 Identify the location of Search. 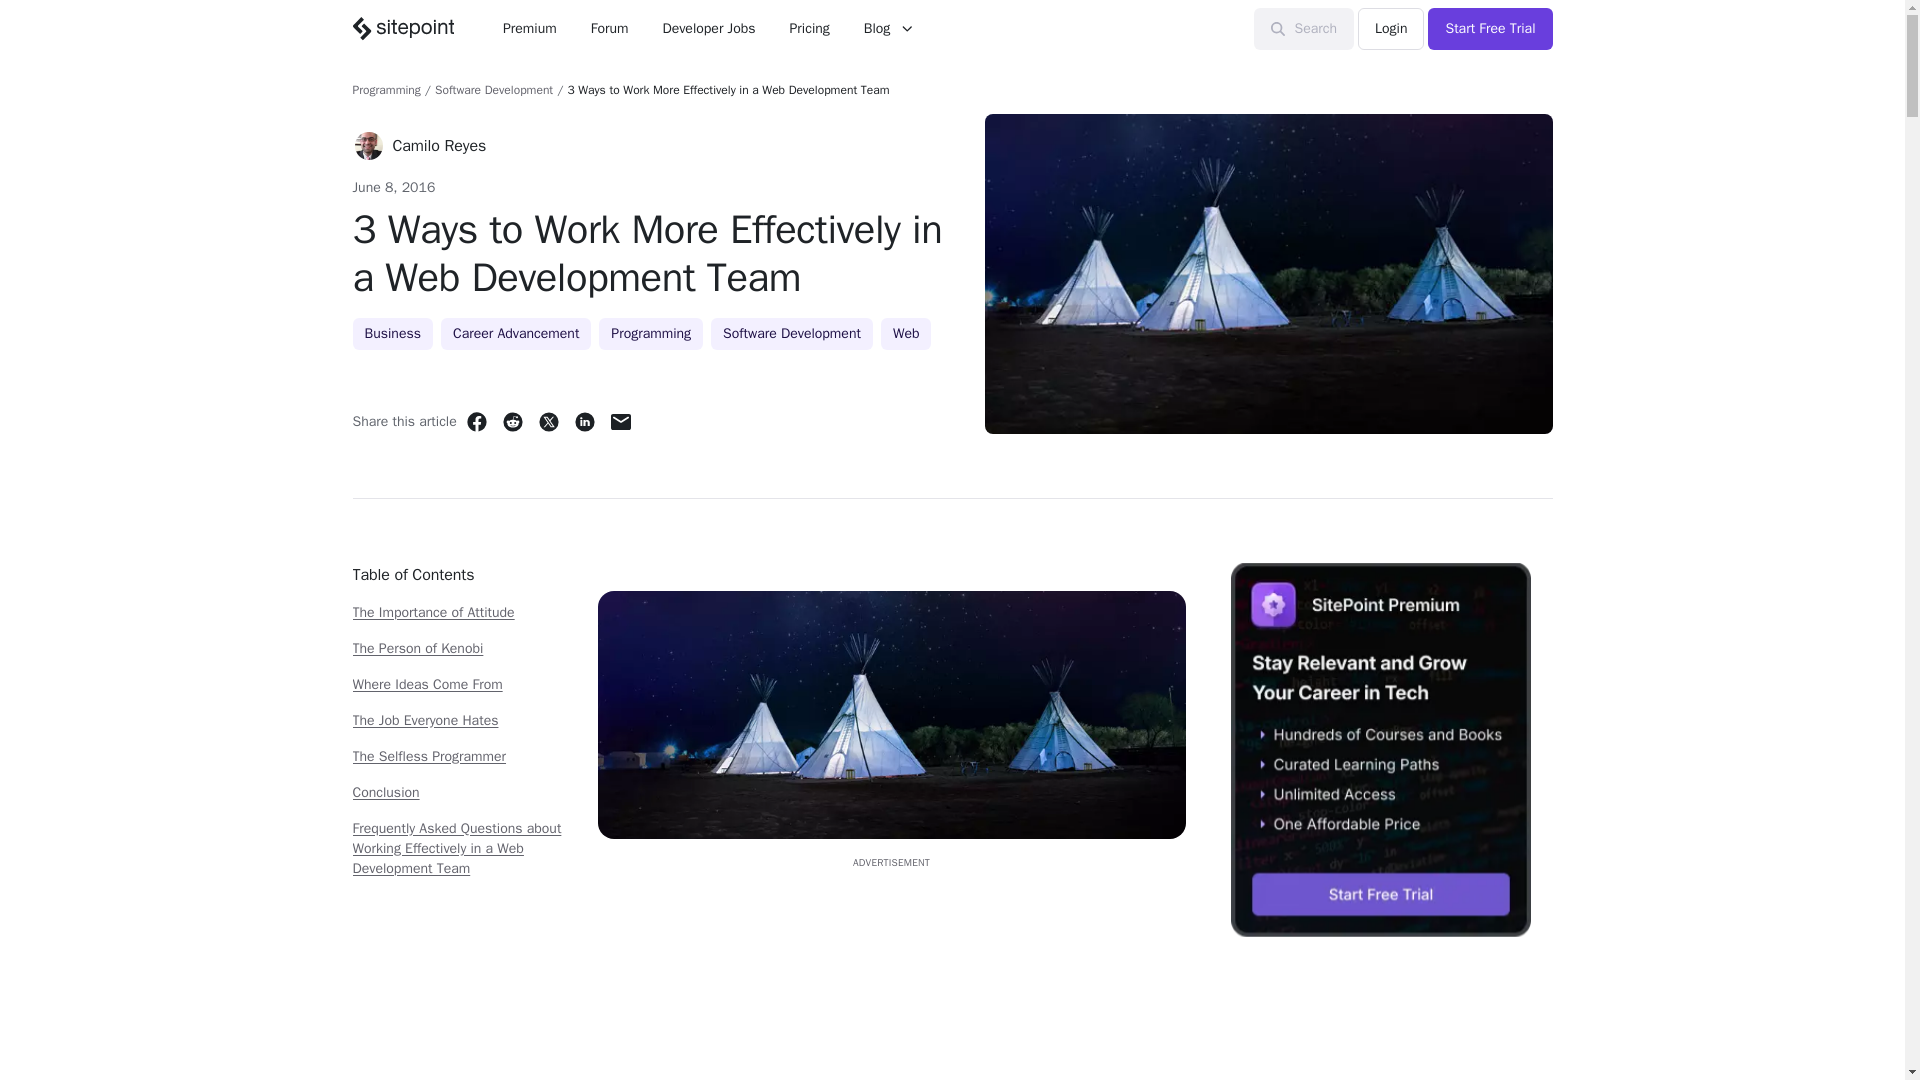
(1304, 28).